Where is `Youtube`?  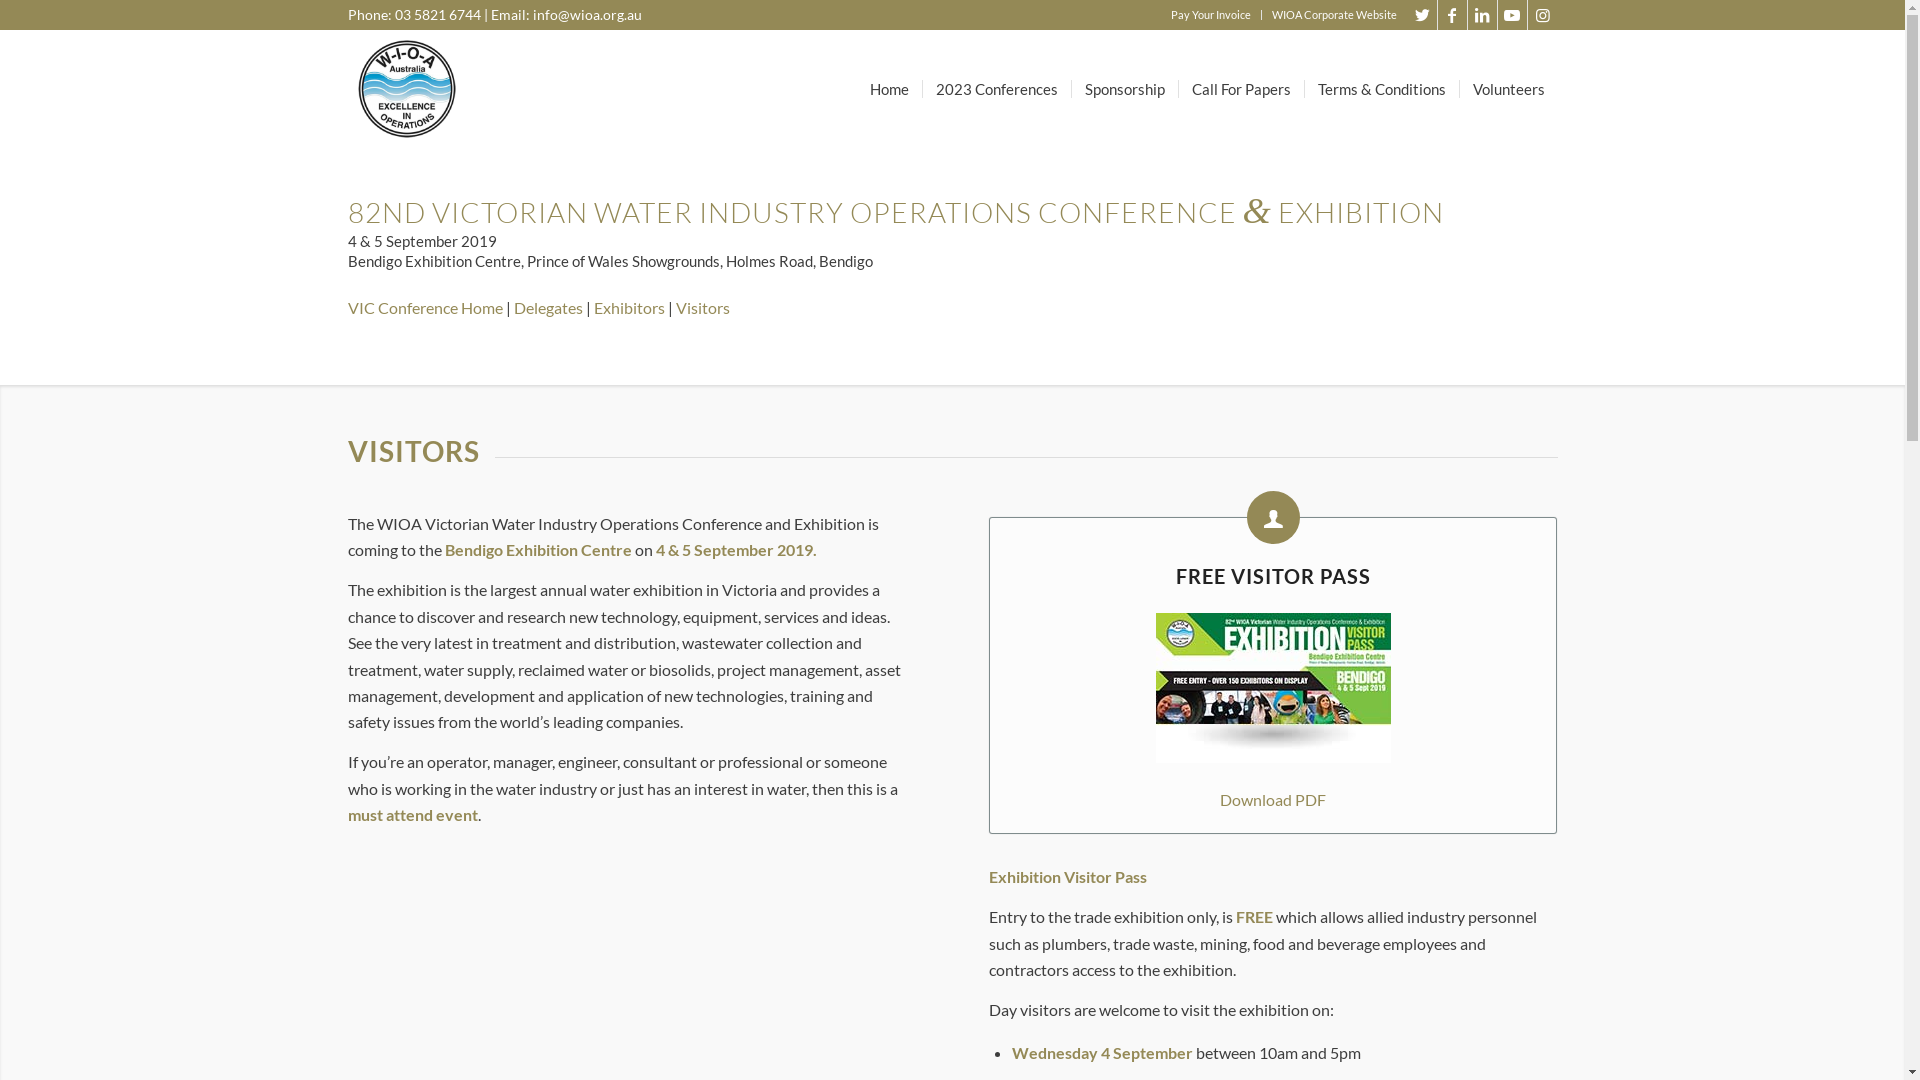 Youtube is located at coordinates (1512, 15).